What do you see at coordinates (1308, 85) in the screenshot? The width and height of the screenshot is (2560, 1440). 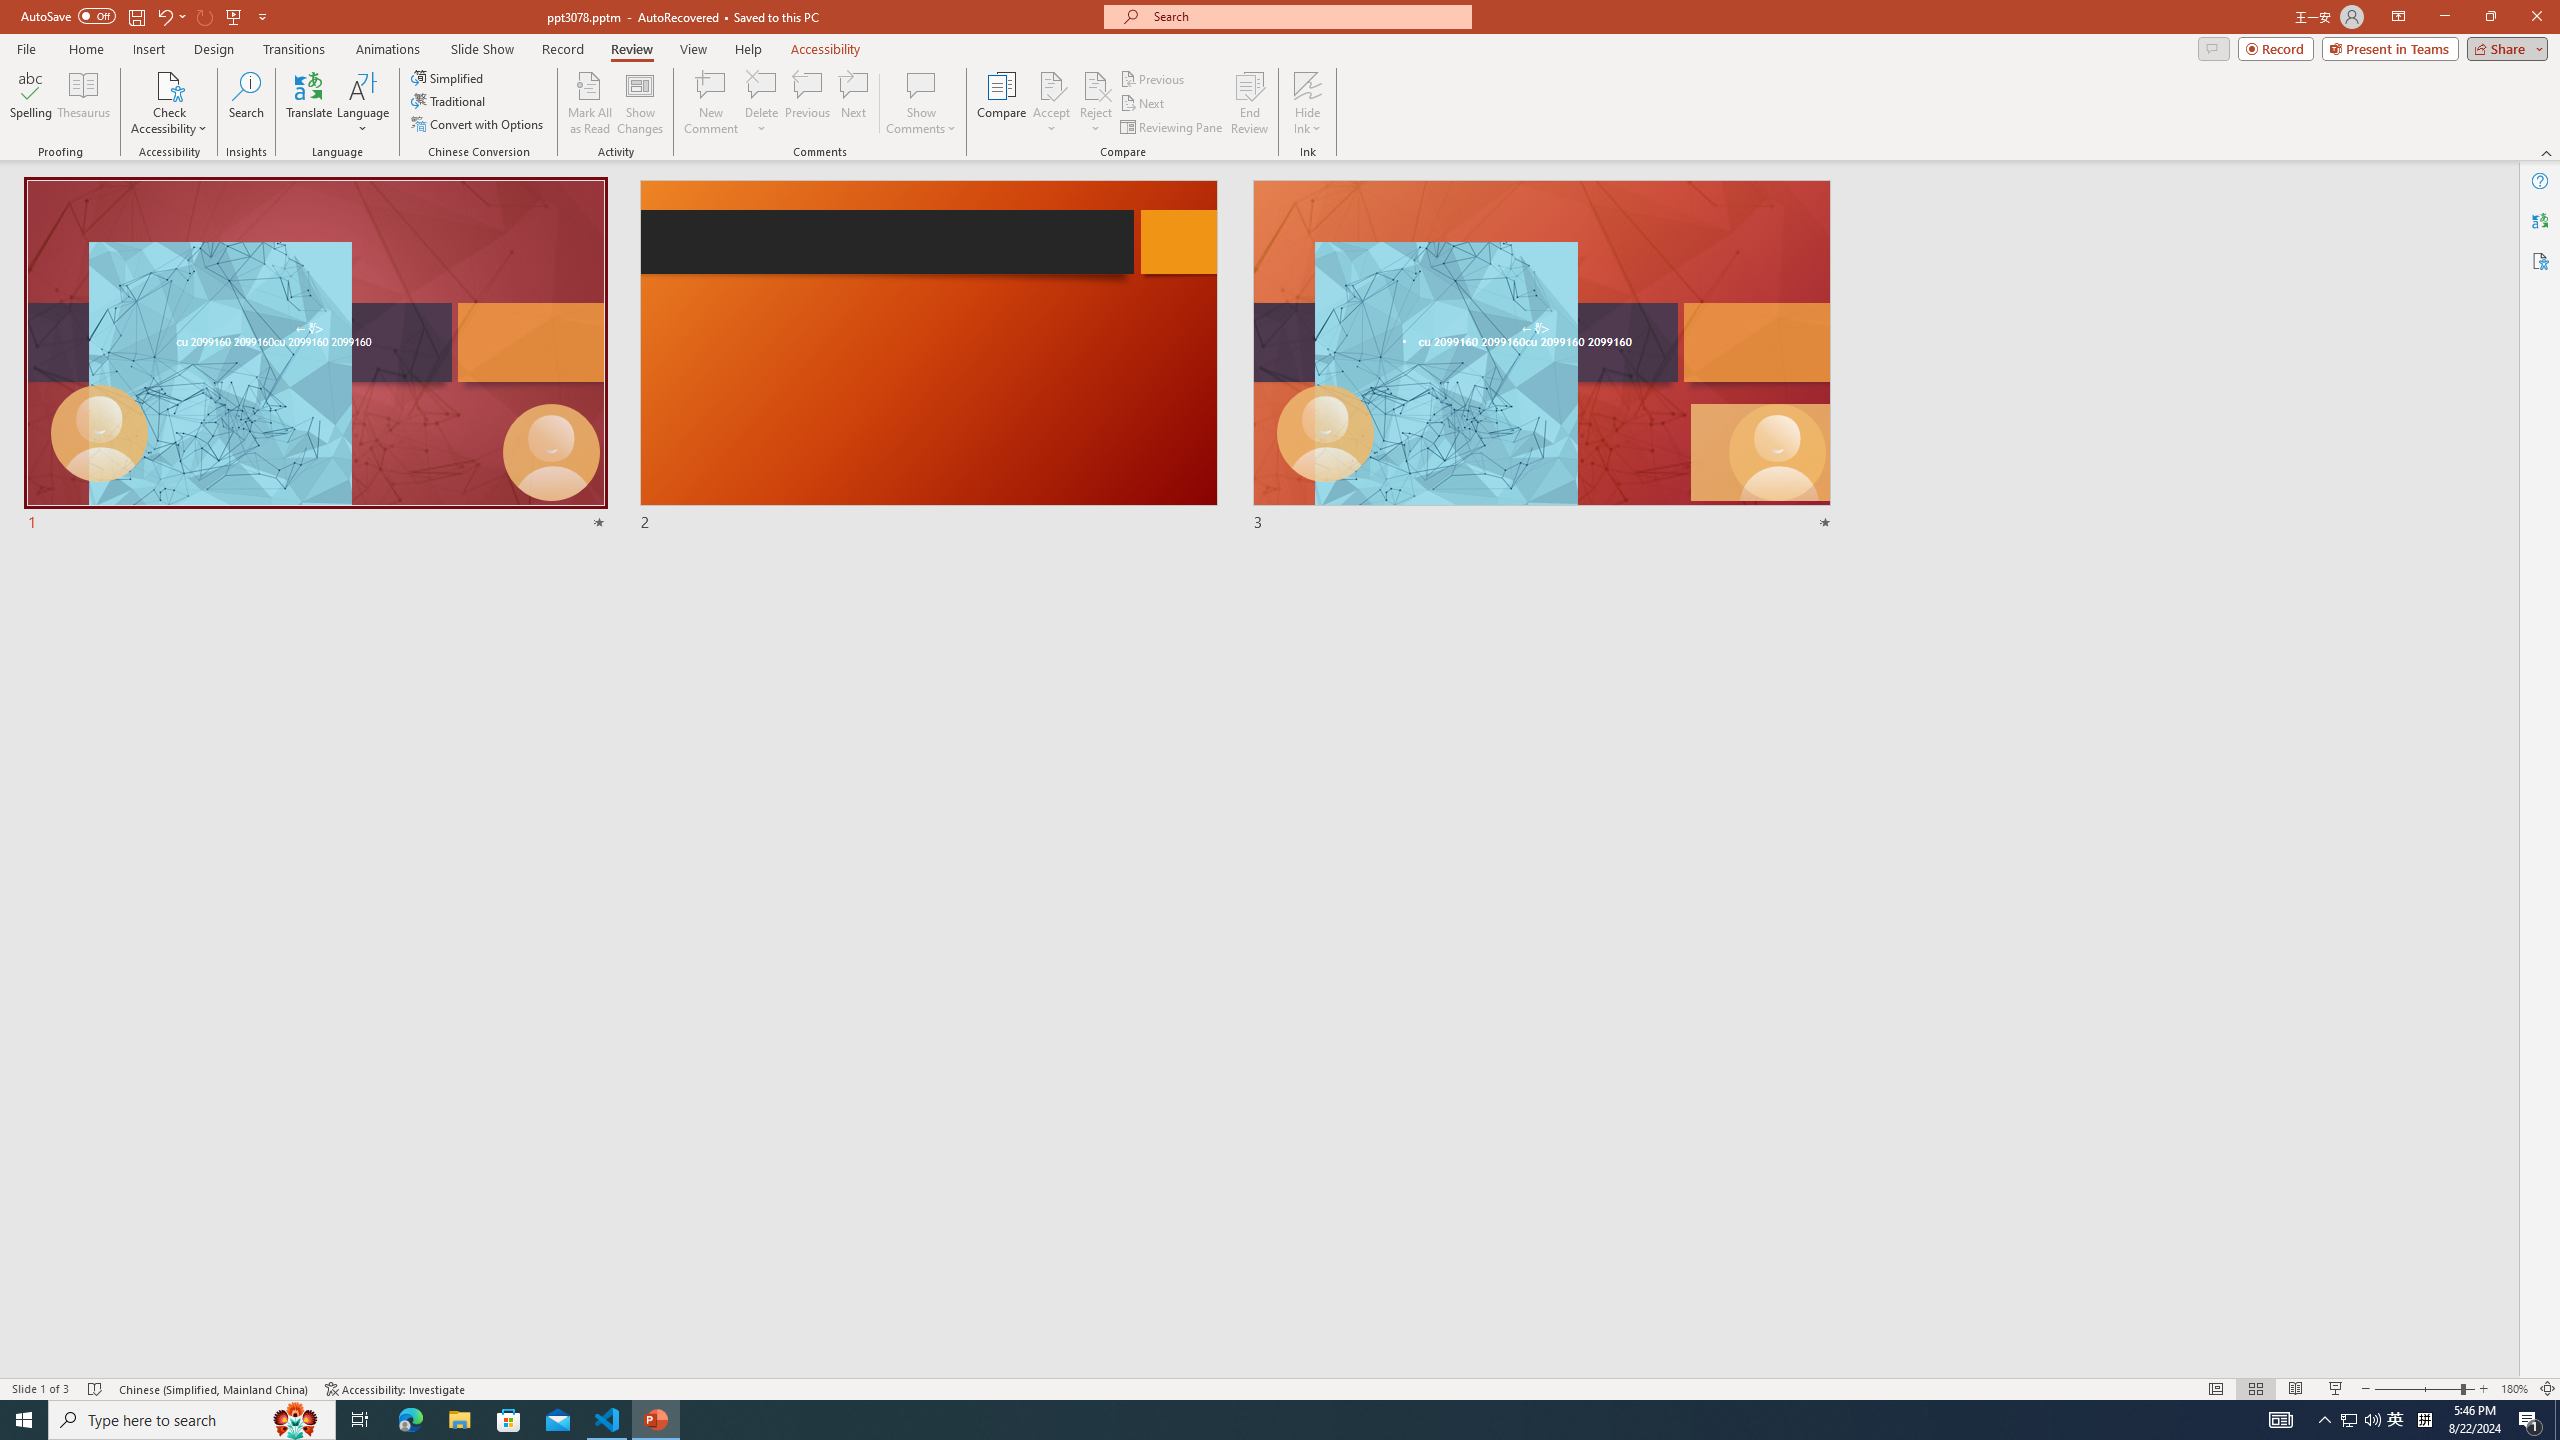 I see `Hide Ink` at bounding box center [1308, 85].